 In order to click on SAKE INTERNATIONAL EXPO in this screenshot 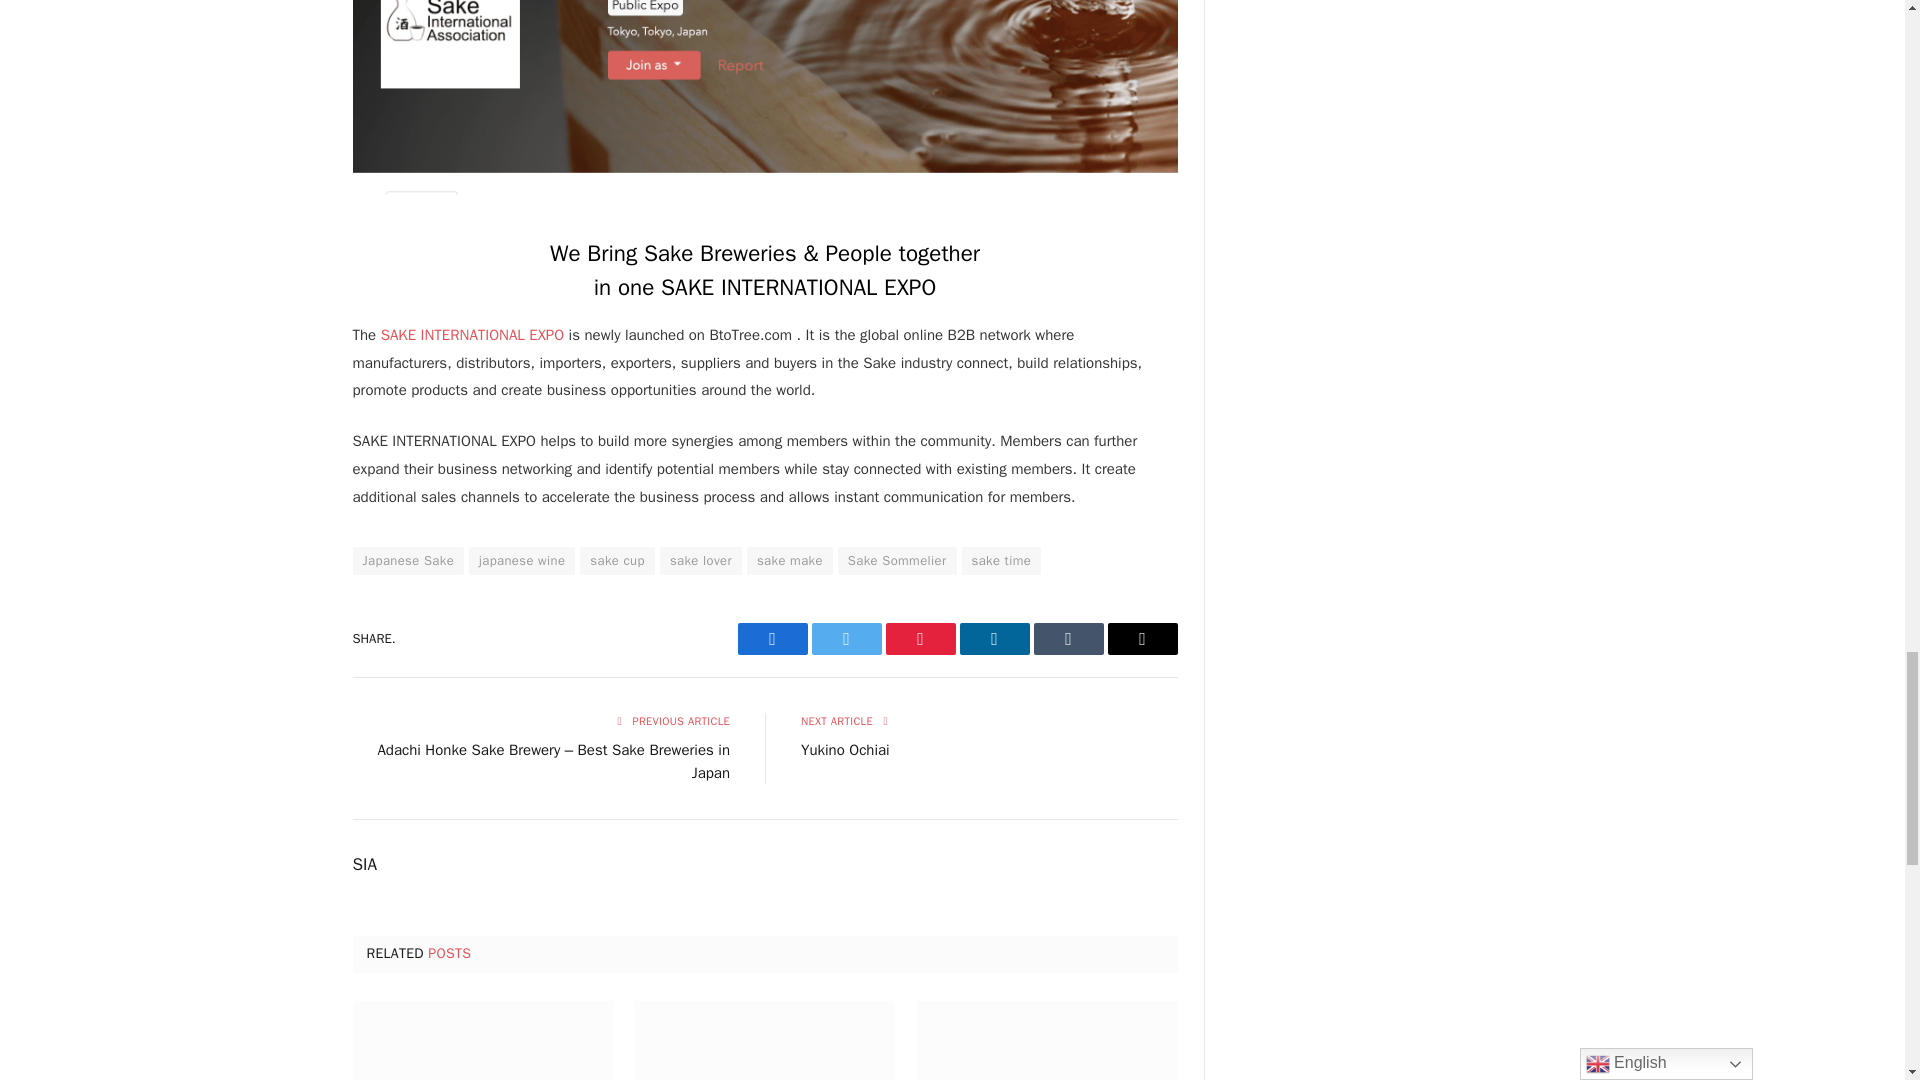, I will do `click(472, 335)`.